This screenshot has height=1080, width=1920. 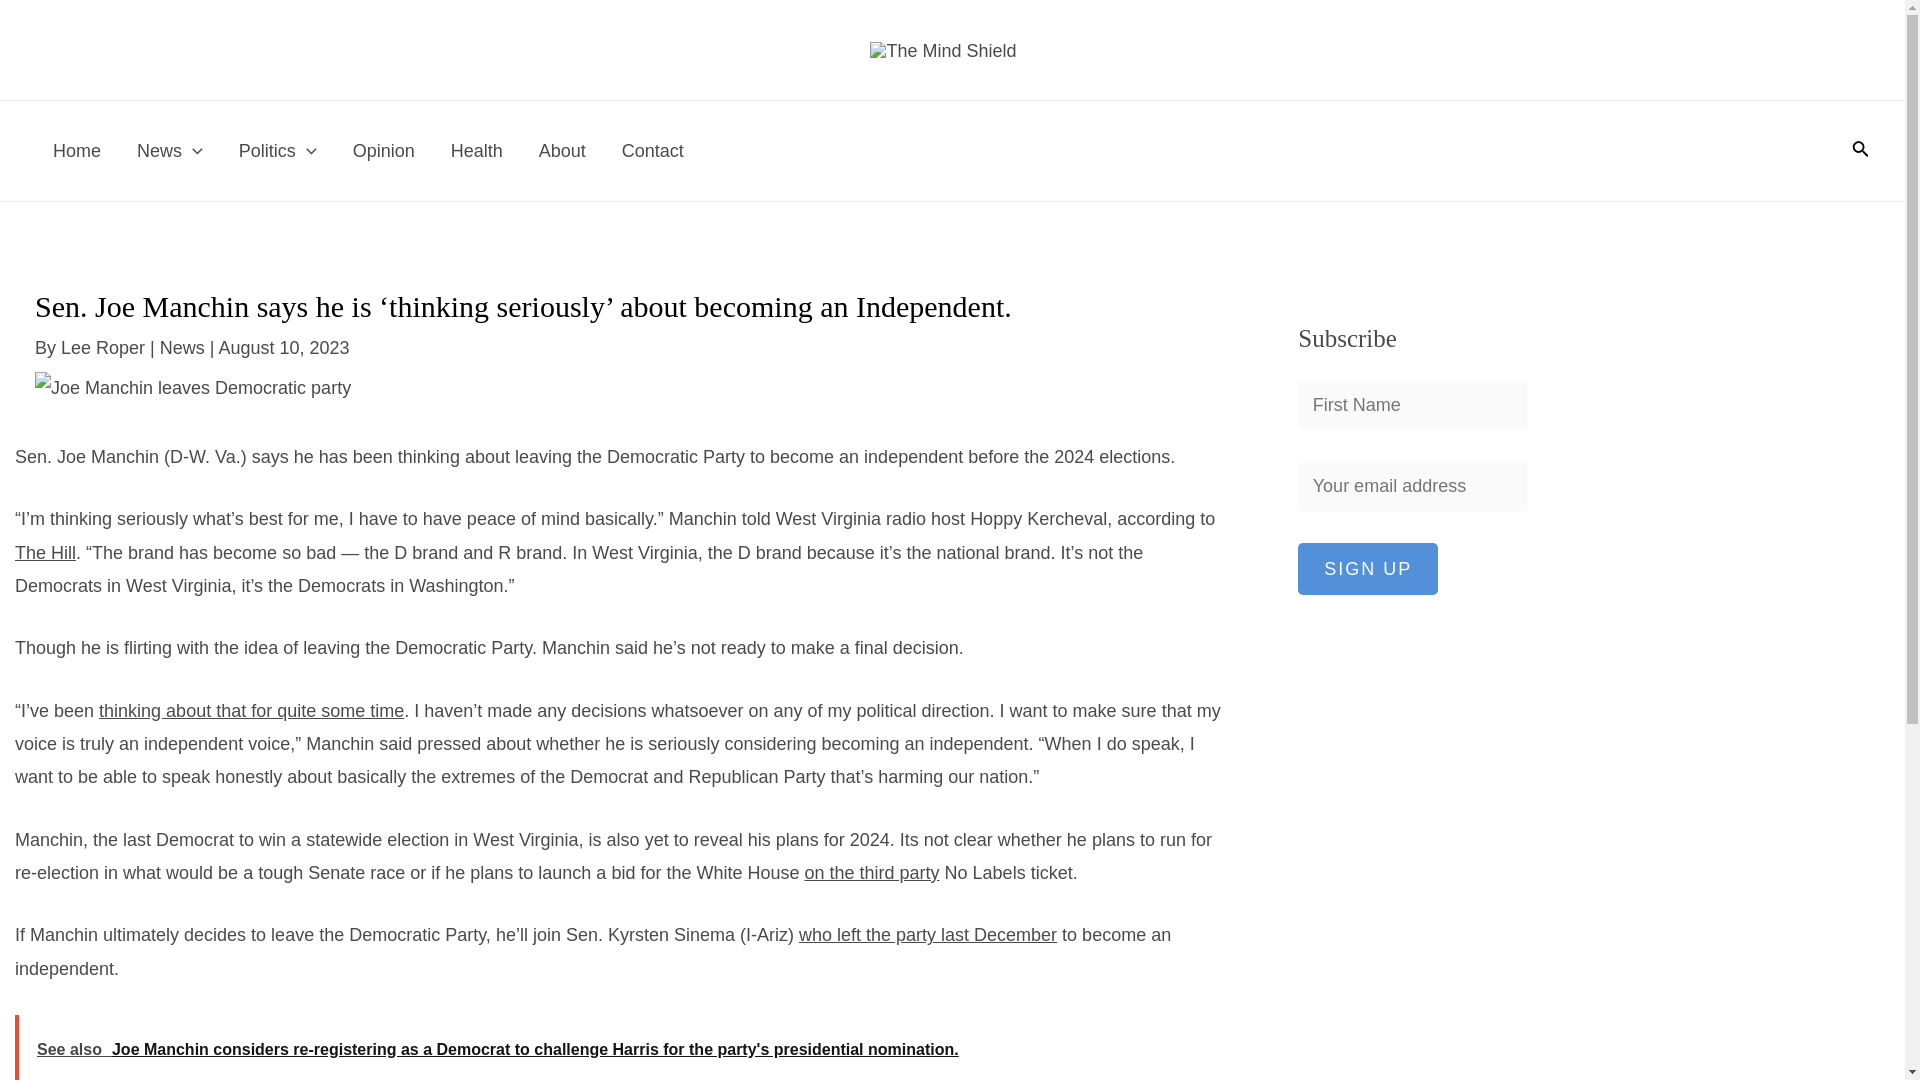 What do you see at coordinates (928, 934) in the screenshot?
I see `who left the party last December` at bounding box center [928, 934].